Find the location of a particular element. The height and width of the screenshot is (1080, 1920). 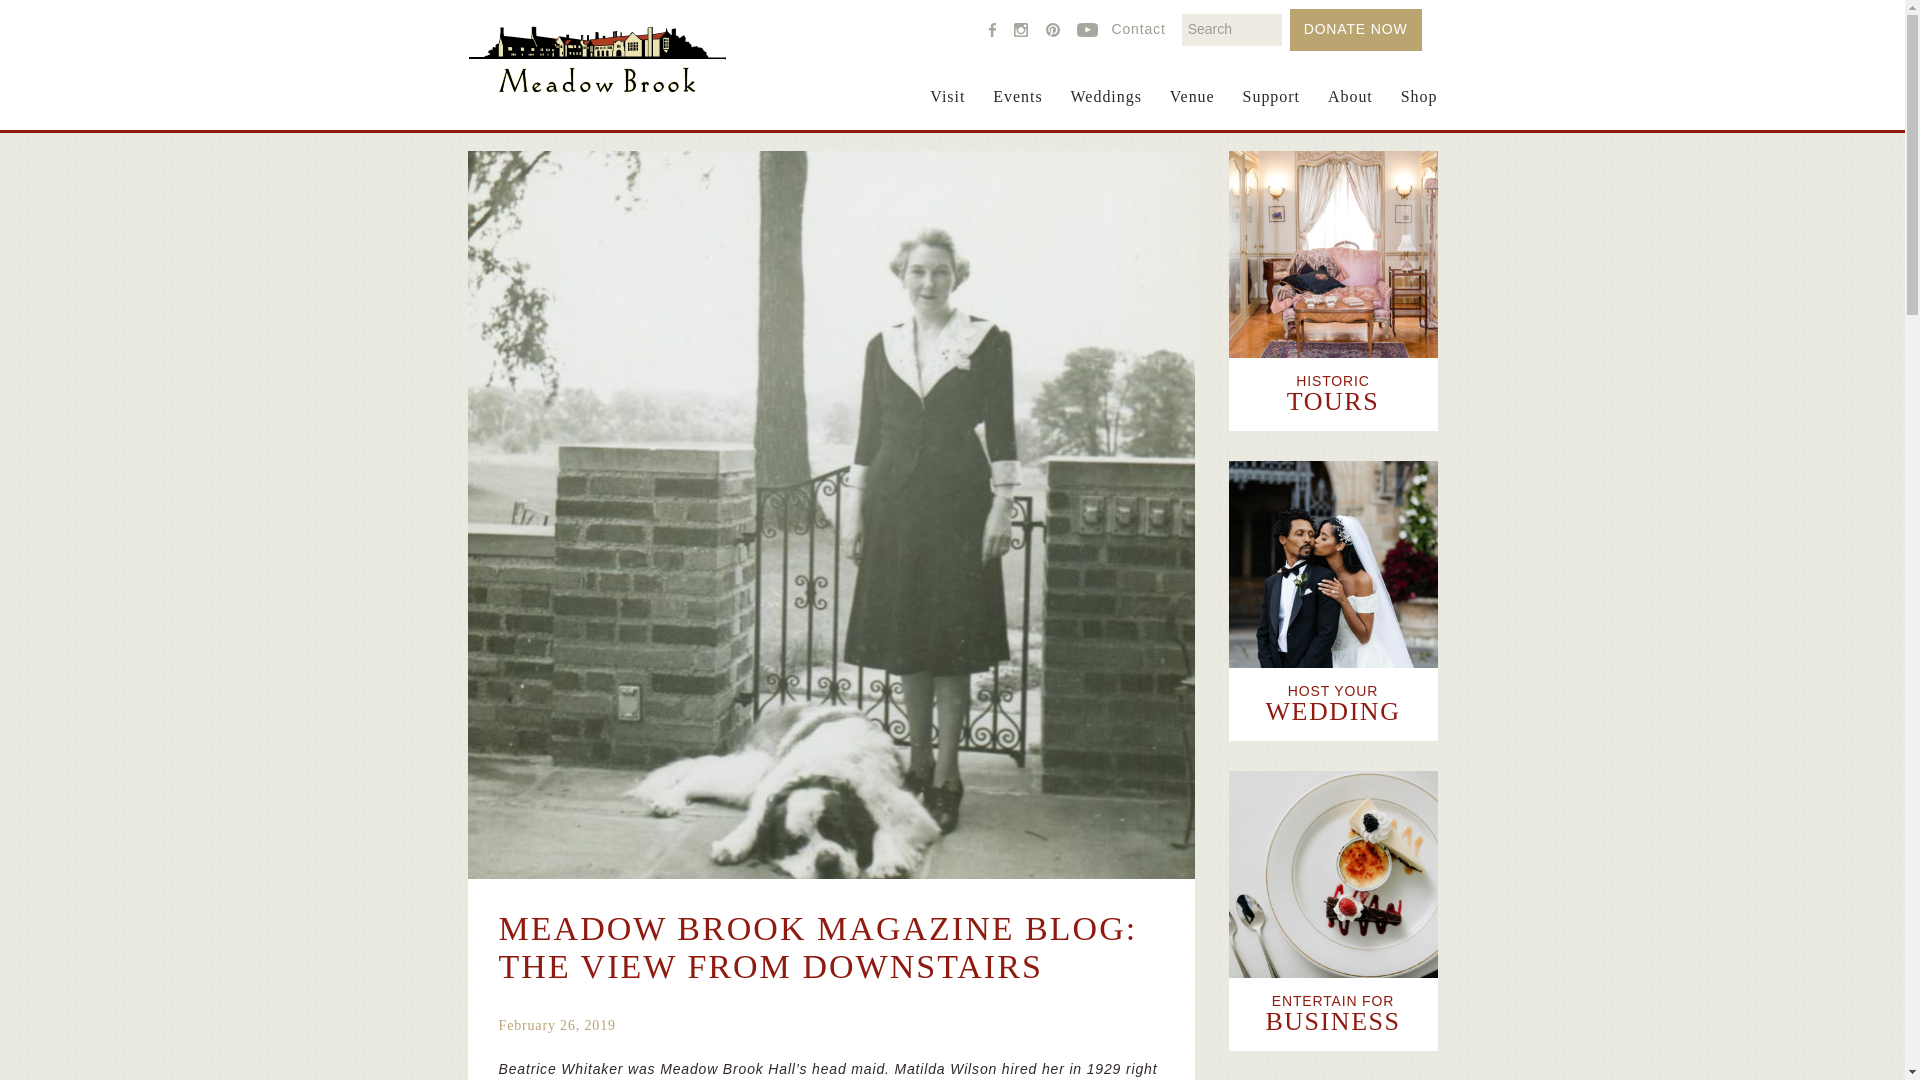

Pinterest is located at coordinates (1052, 28).